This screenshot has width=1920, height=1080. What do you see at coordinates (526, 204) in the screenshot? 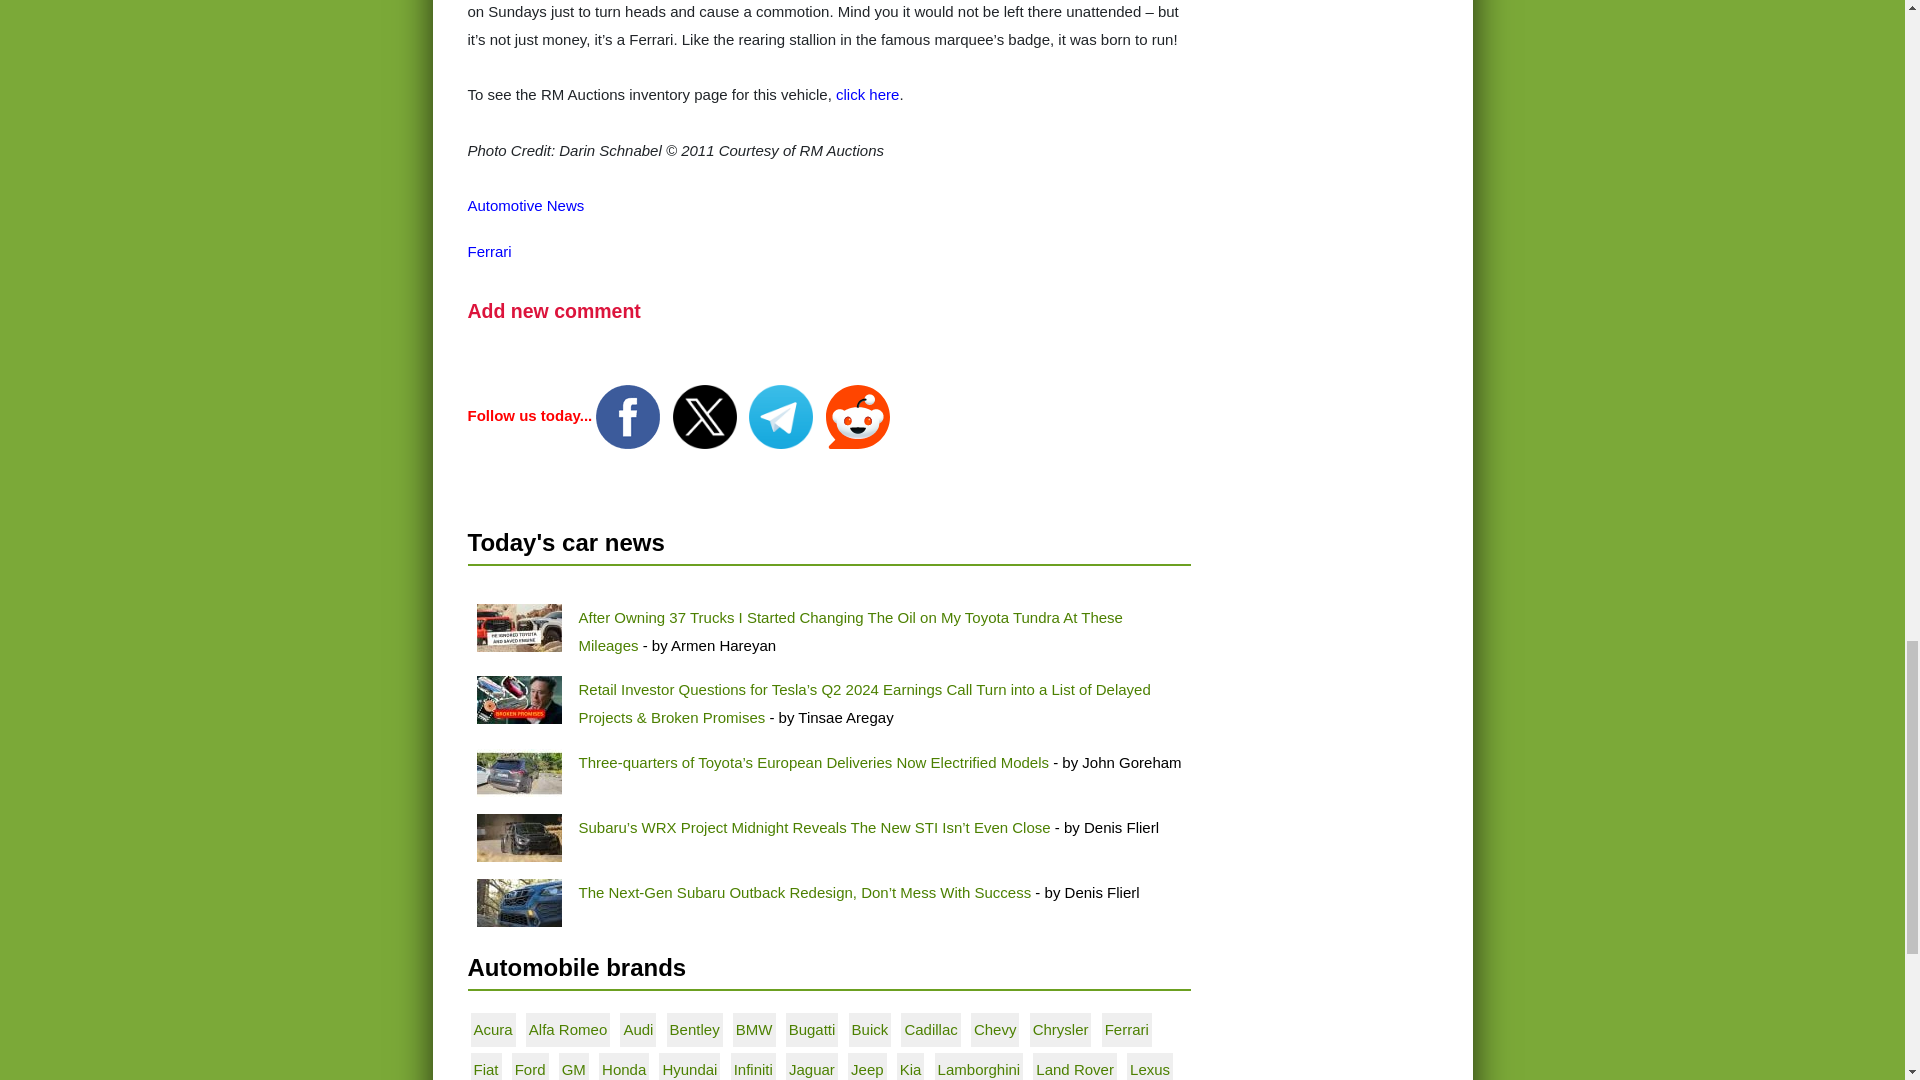
I see `Automotive News` at bounding box center [526, 204].